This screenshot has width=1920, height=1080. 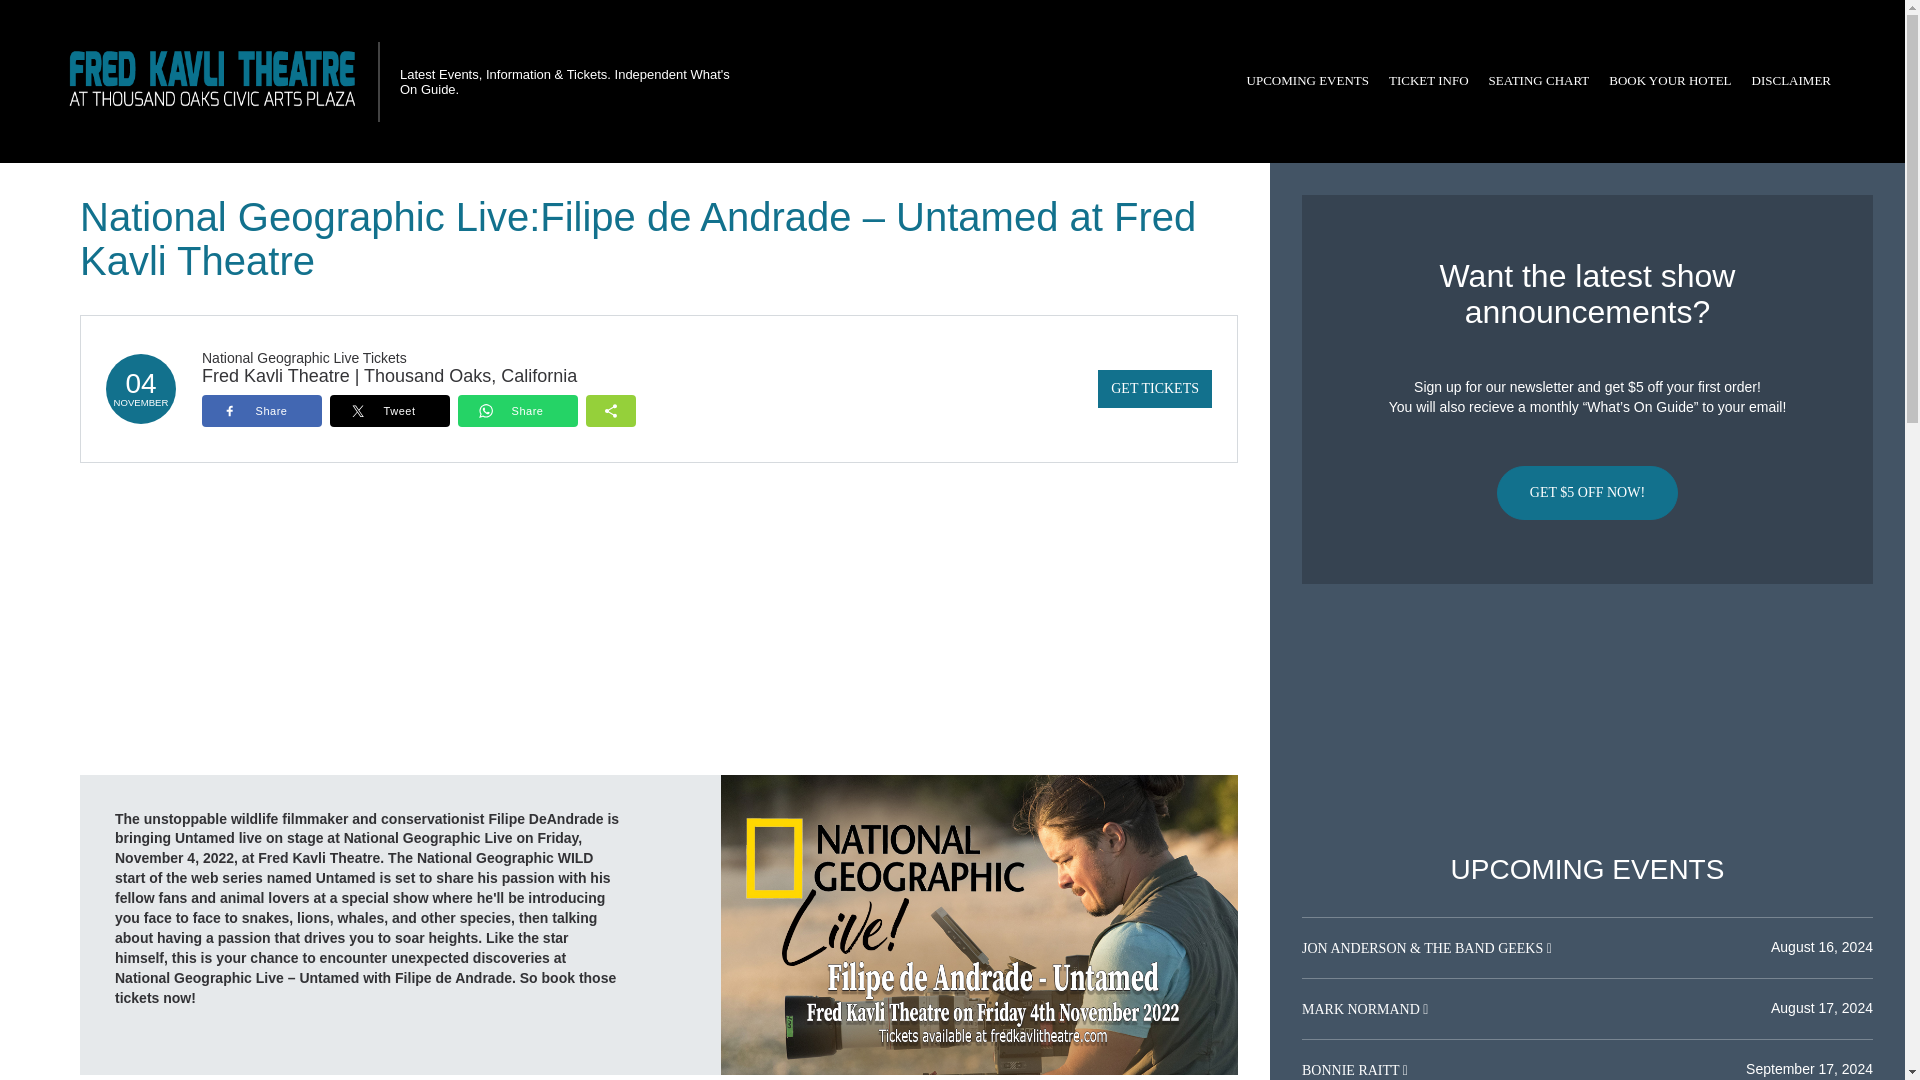 I want to click on GET TICKETS, so click(x=1154, y=389).